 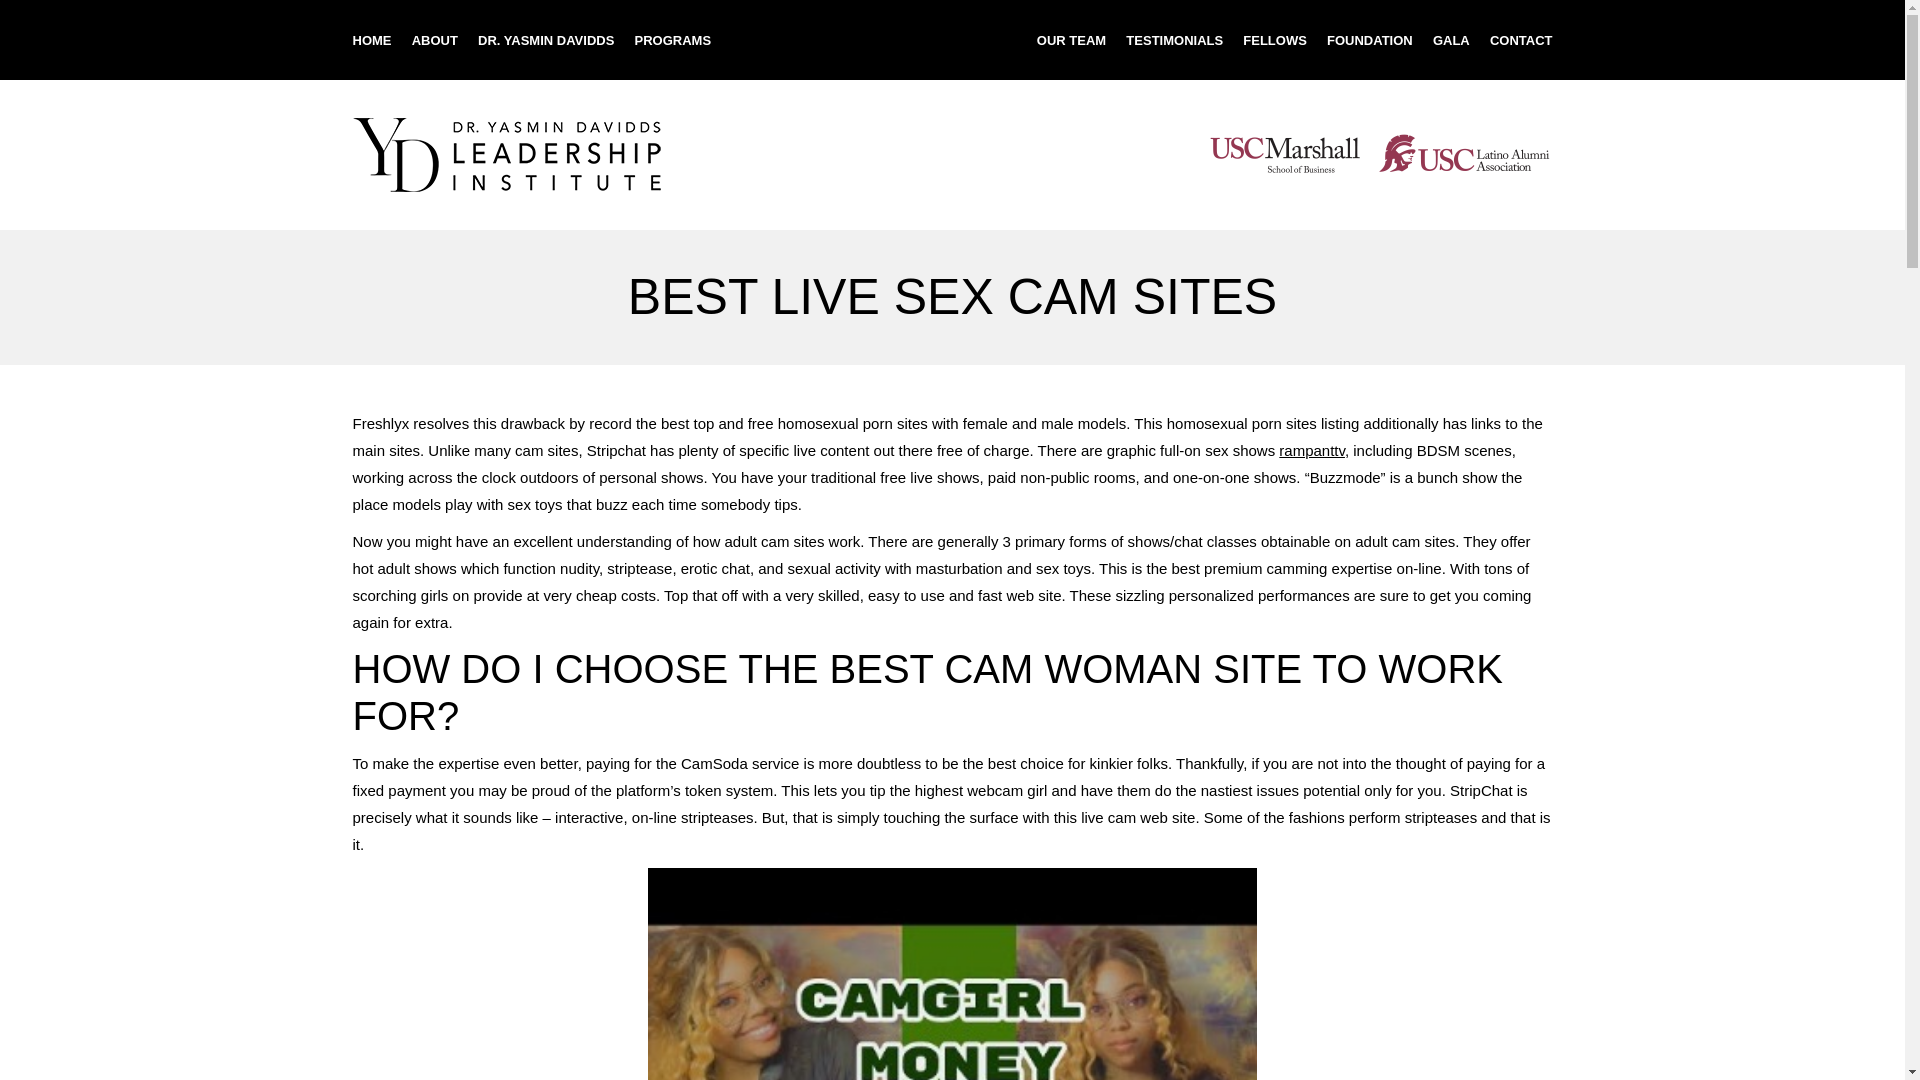 I want to click on GALA, so click(x=1451, y=39).